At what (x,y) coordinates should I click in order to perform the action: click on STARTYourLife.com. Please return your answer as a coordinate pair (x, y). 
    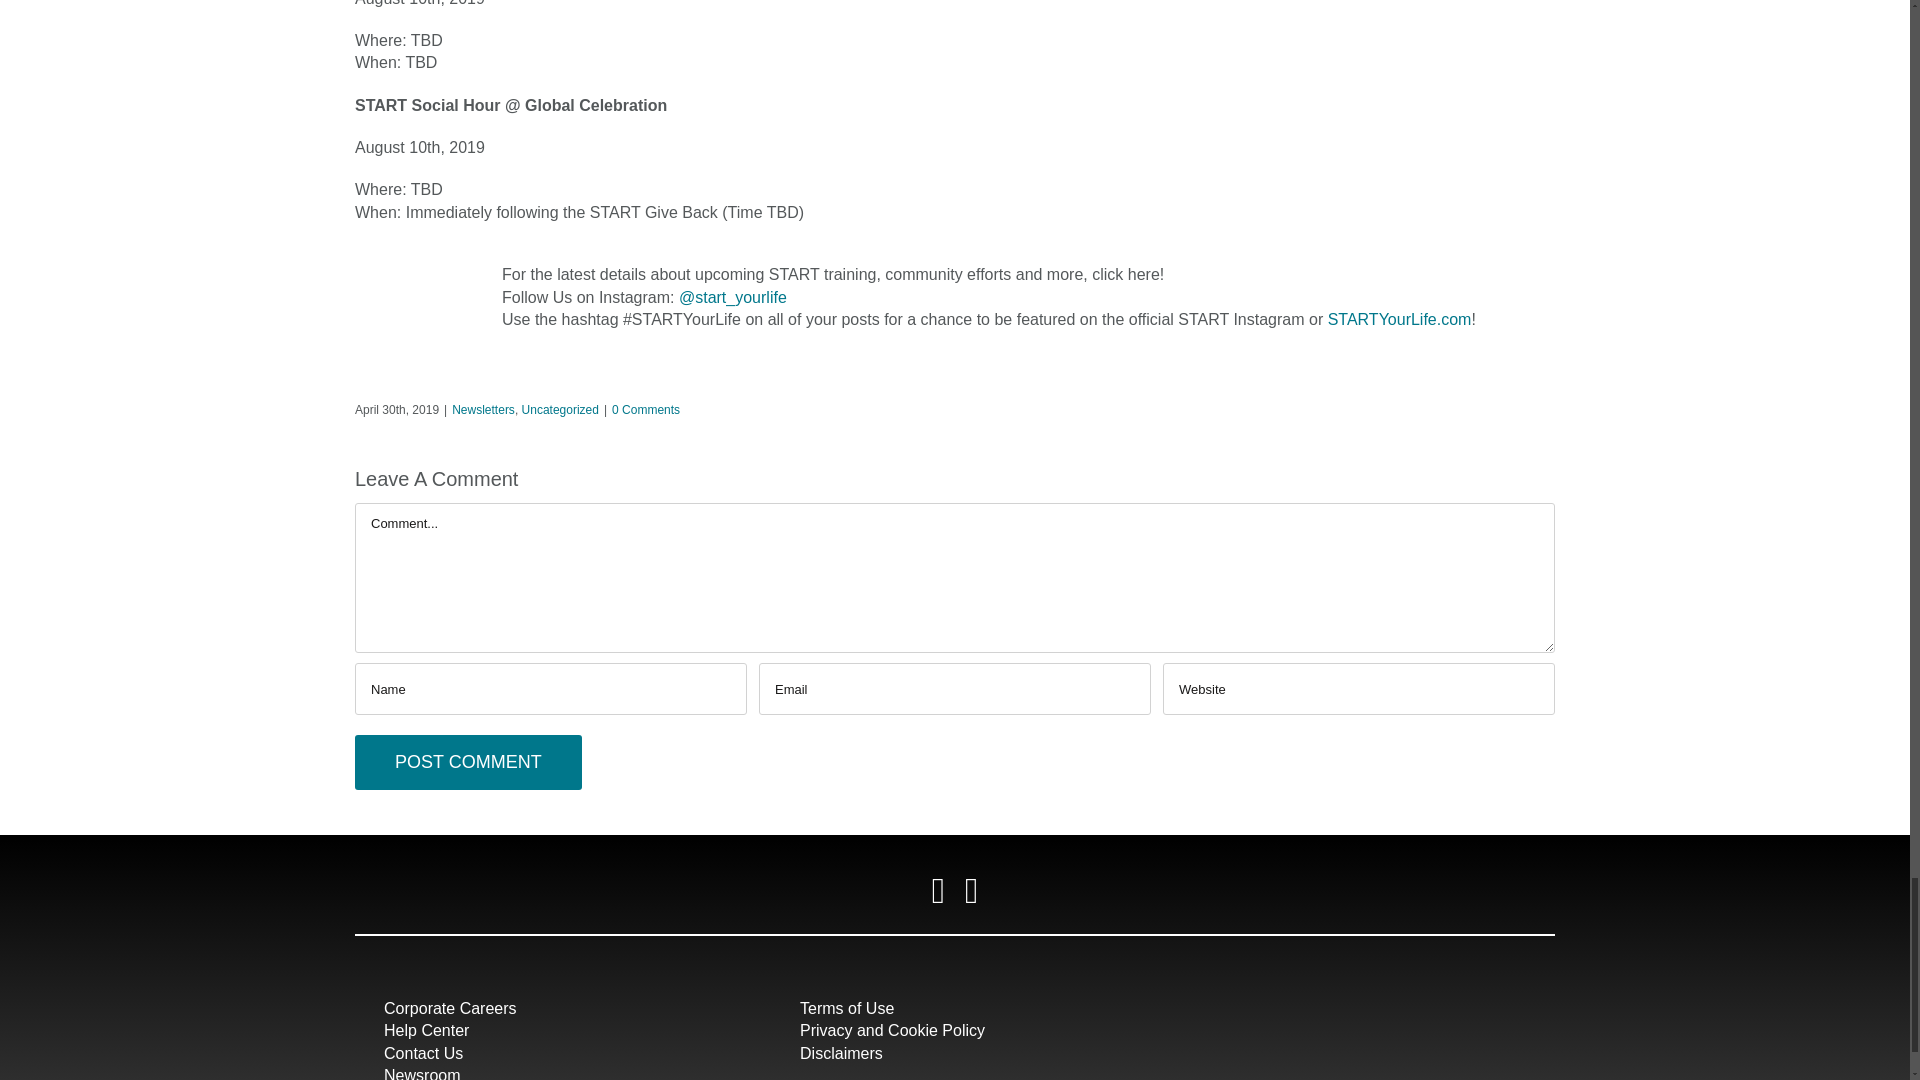
    Looking at the image, I should click on (1400, 320).